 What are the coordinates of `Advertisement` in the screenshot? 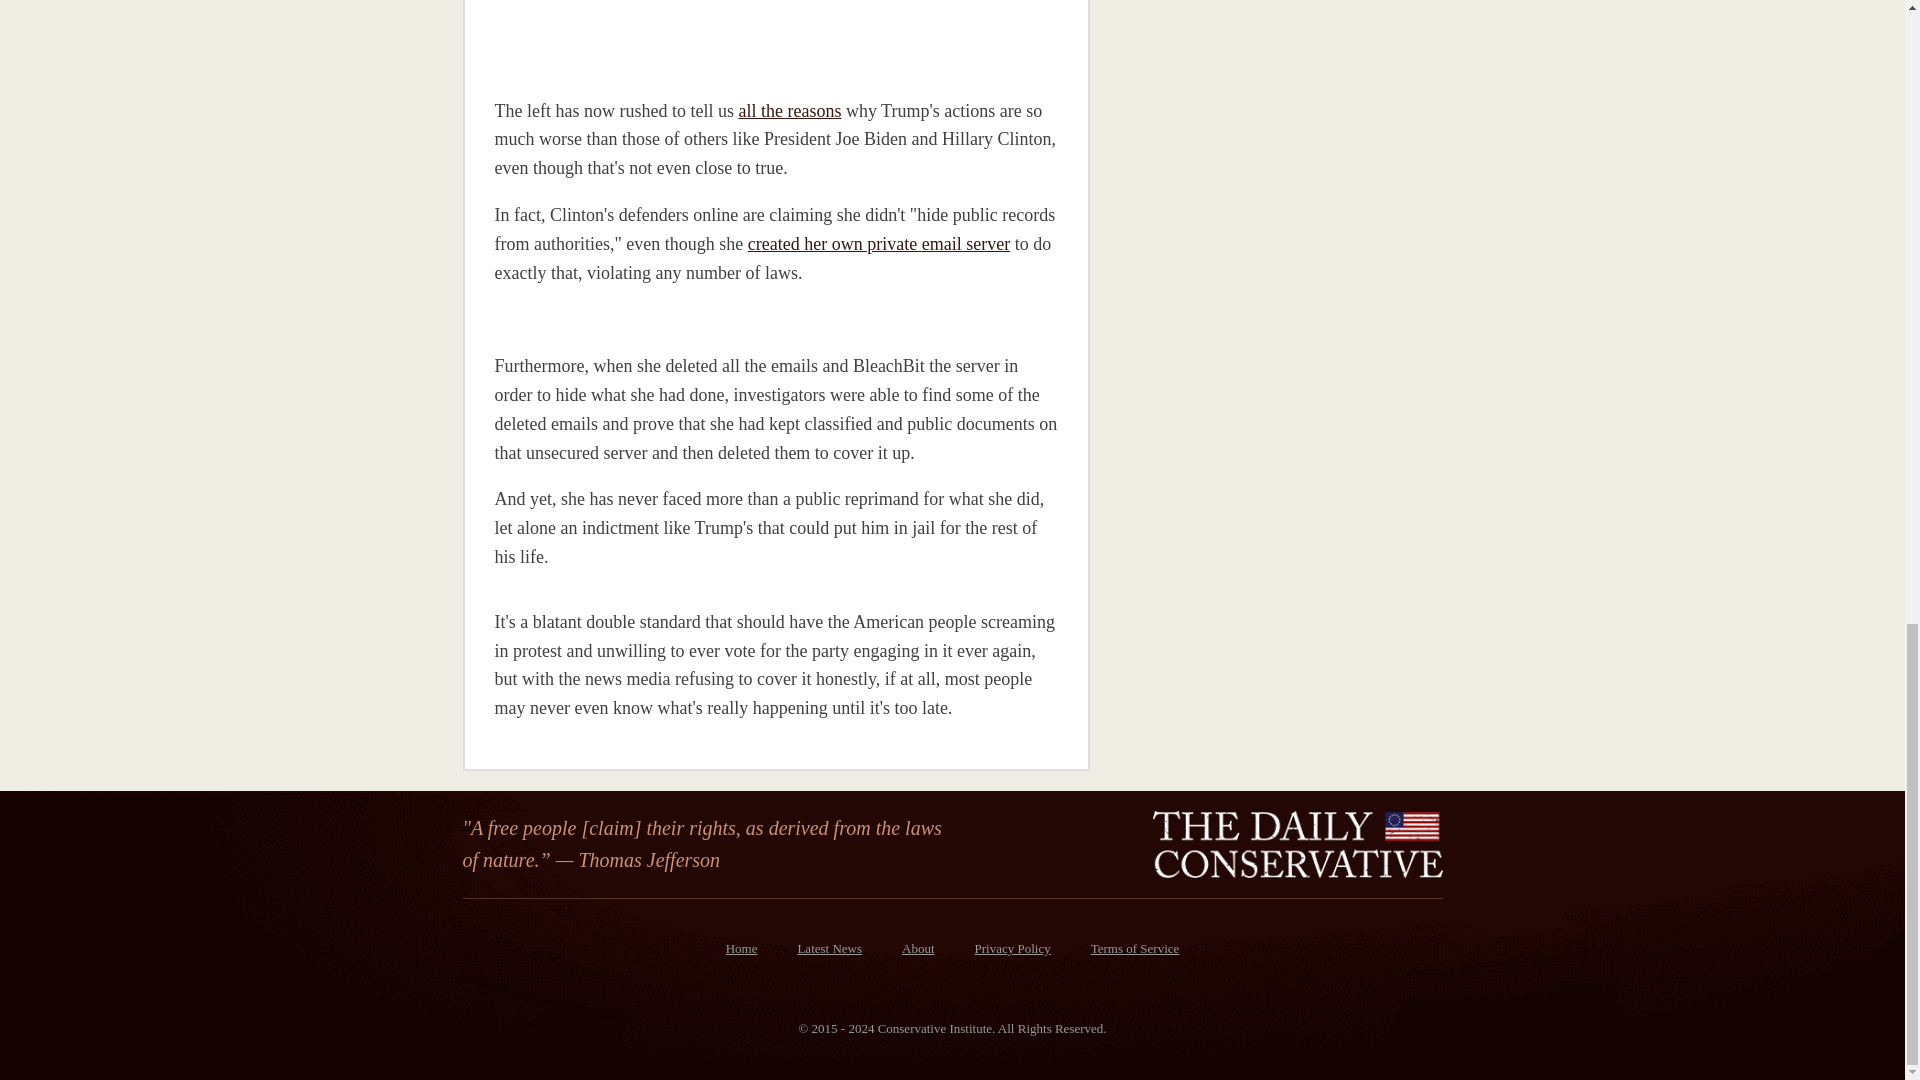 It's located at (1259, 76).